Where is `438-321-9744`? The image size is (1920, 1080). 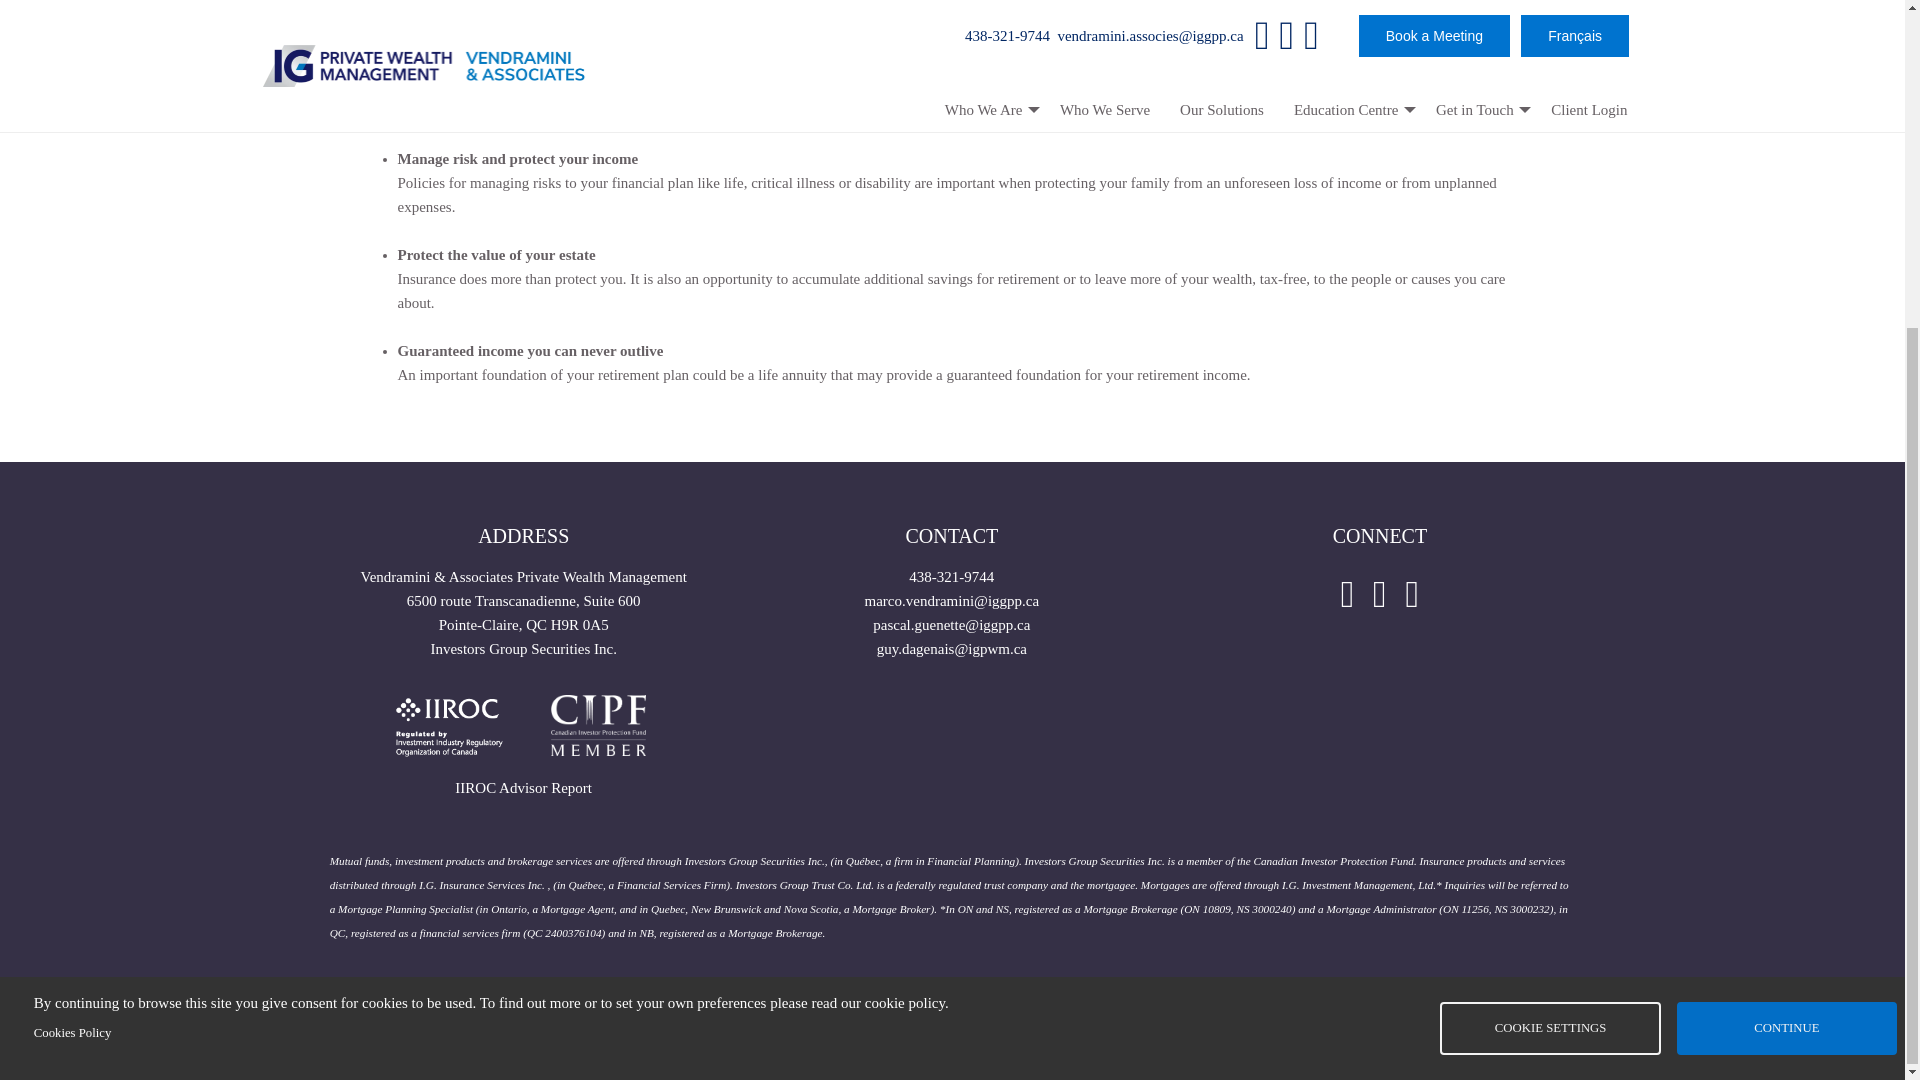
438-321-9744 is located at coordinates (951, 577).